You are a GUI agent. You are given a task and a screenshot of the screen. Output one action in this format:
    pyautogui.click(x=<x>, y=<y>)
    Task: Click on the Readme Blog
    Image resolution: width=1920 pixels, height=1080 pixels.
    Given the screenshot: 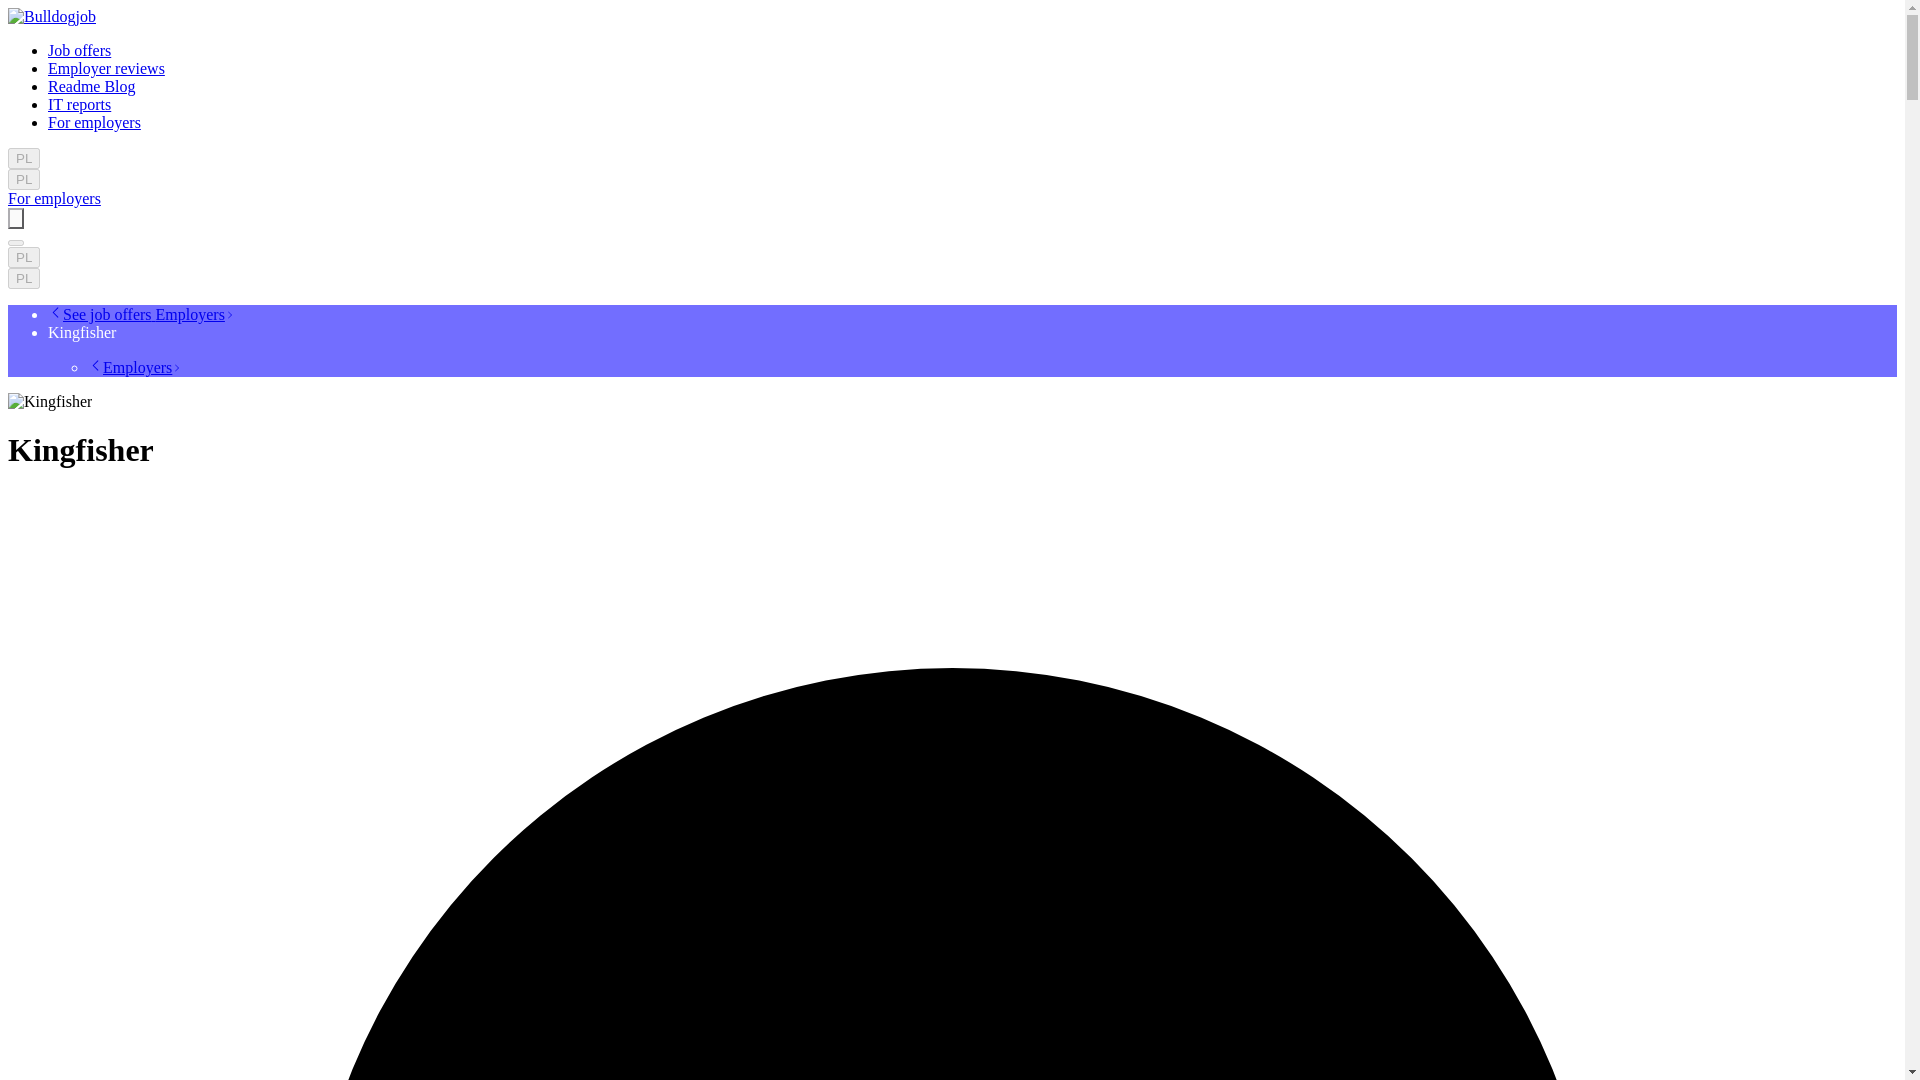 What is the action you would take?
    pyautogui.click(x=92, y=86)
    